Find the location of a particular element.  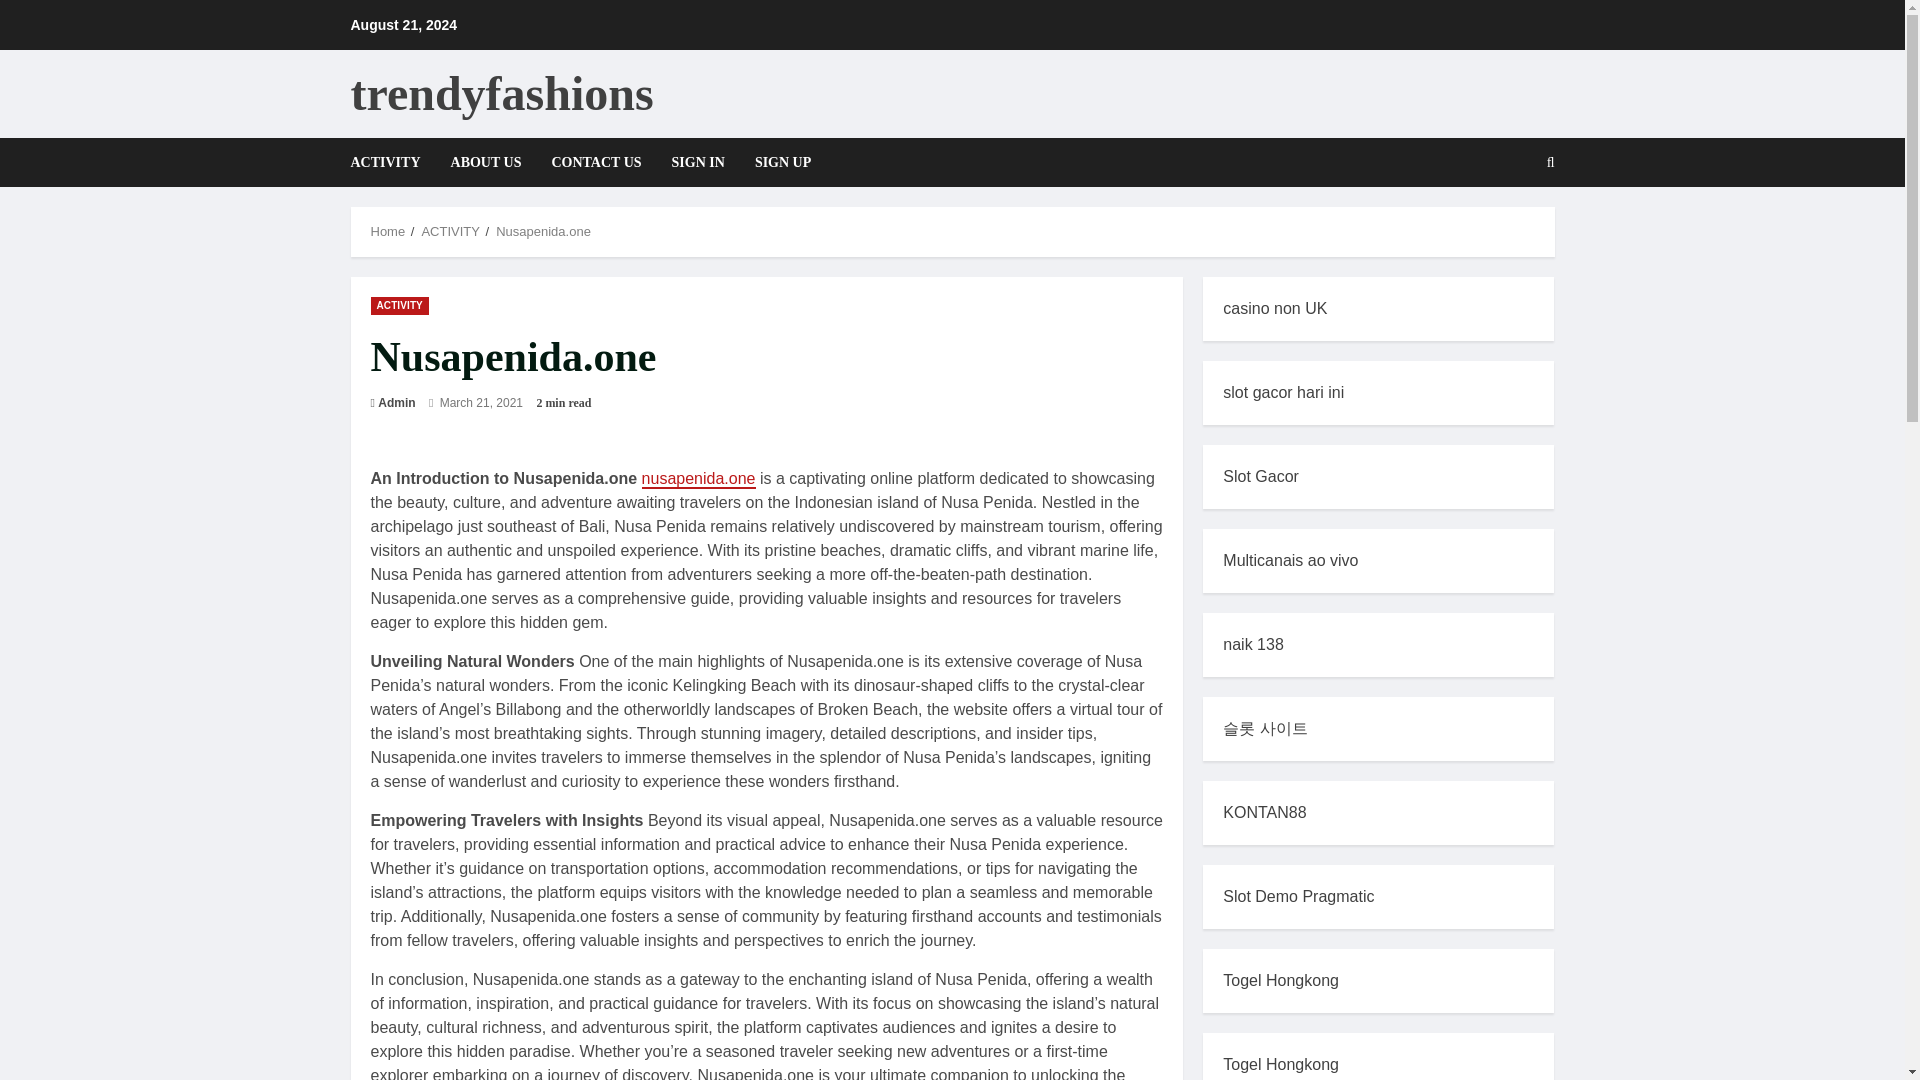

Multicanais ao vivo is located at coordinates (1290, 560).